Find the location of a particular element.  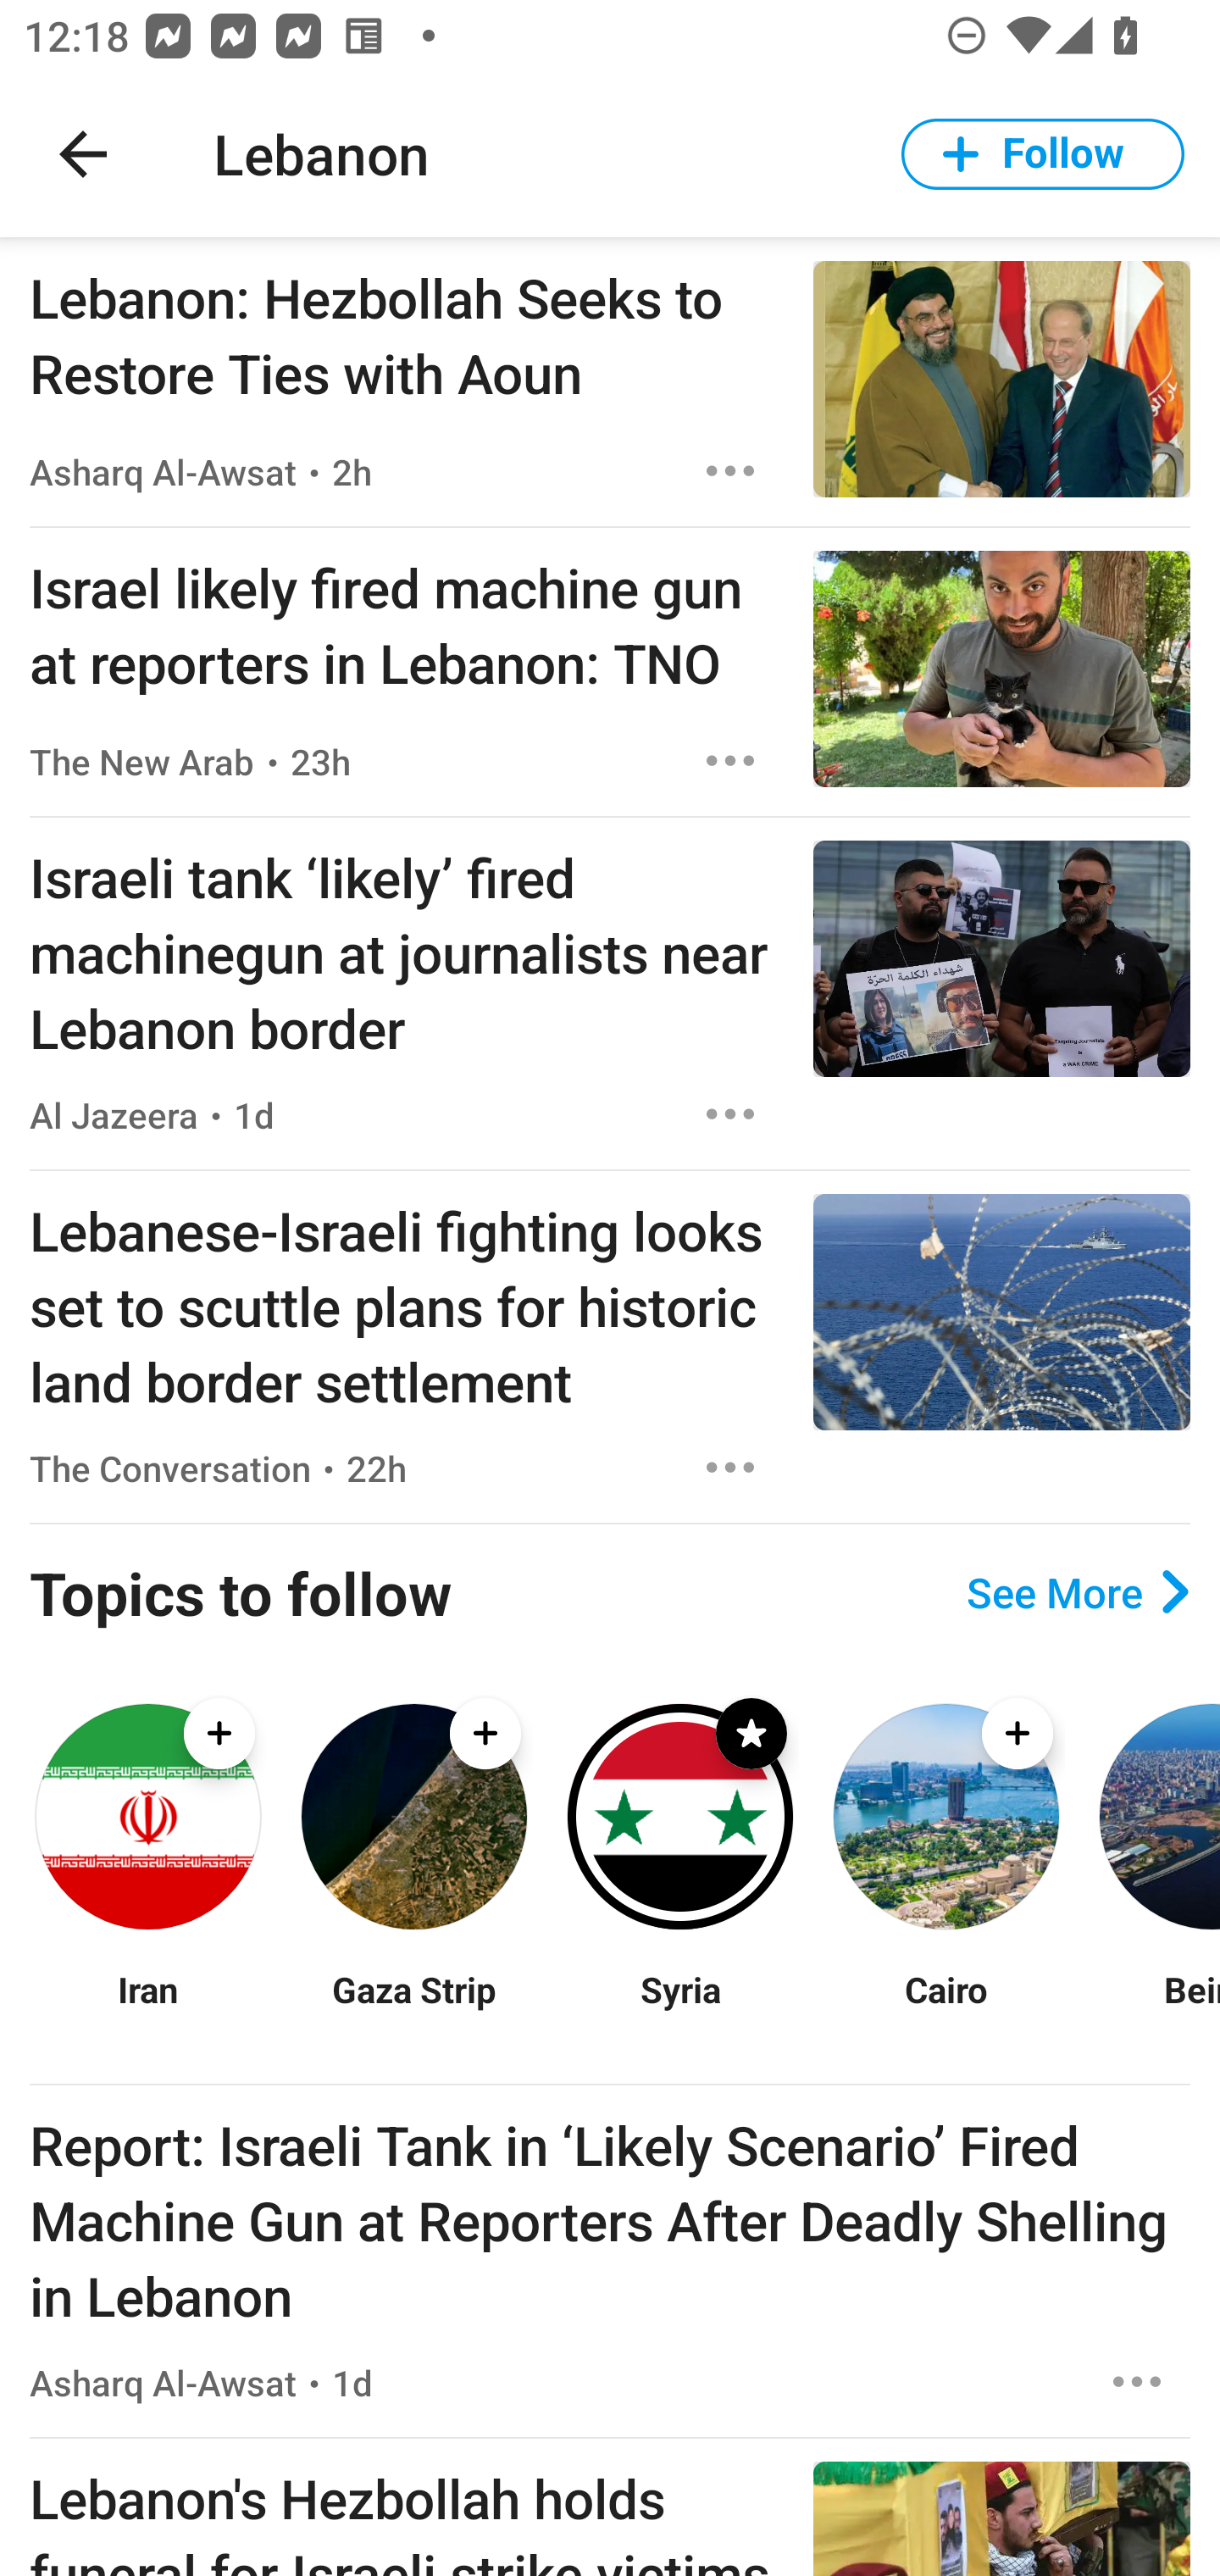

Follow is located at coordinates (1043, 154).